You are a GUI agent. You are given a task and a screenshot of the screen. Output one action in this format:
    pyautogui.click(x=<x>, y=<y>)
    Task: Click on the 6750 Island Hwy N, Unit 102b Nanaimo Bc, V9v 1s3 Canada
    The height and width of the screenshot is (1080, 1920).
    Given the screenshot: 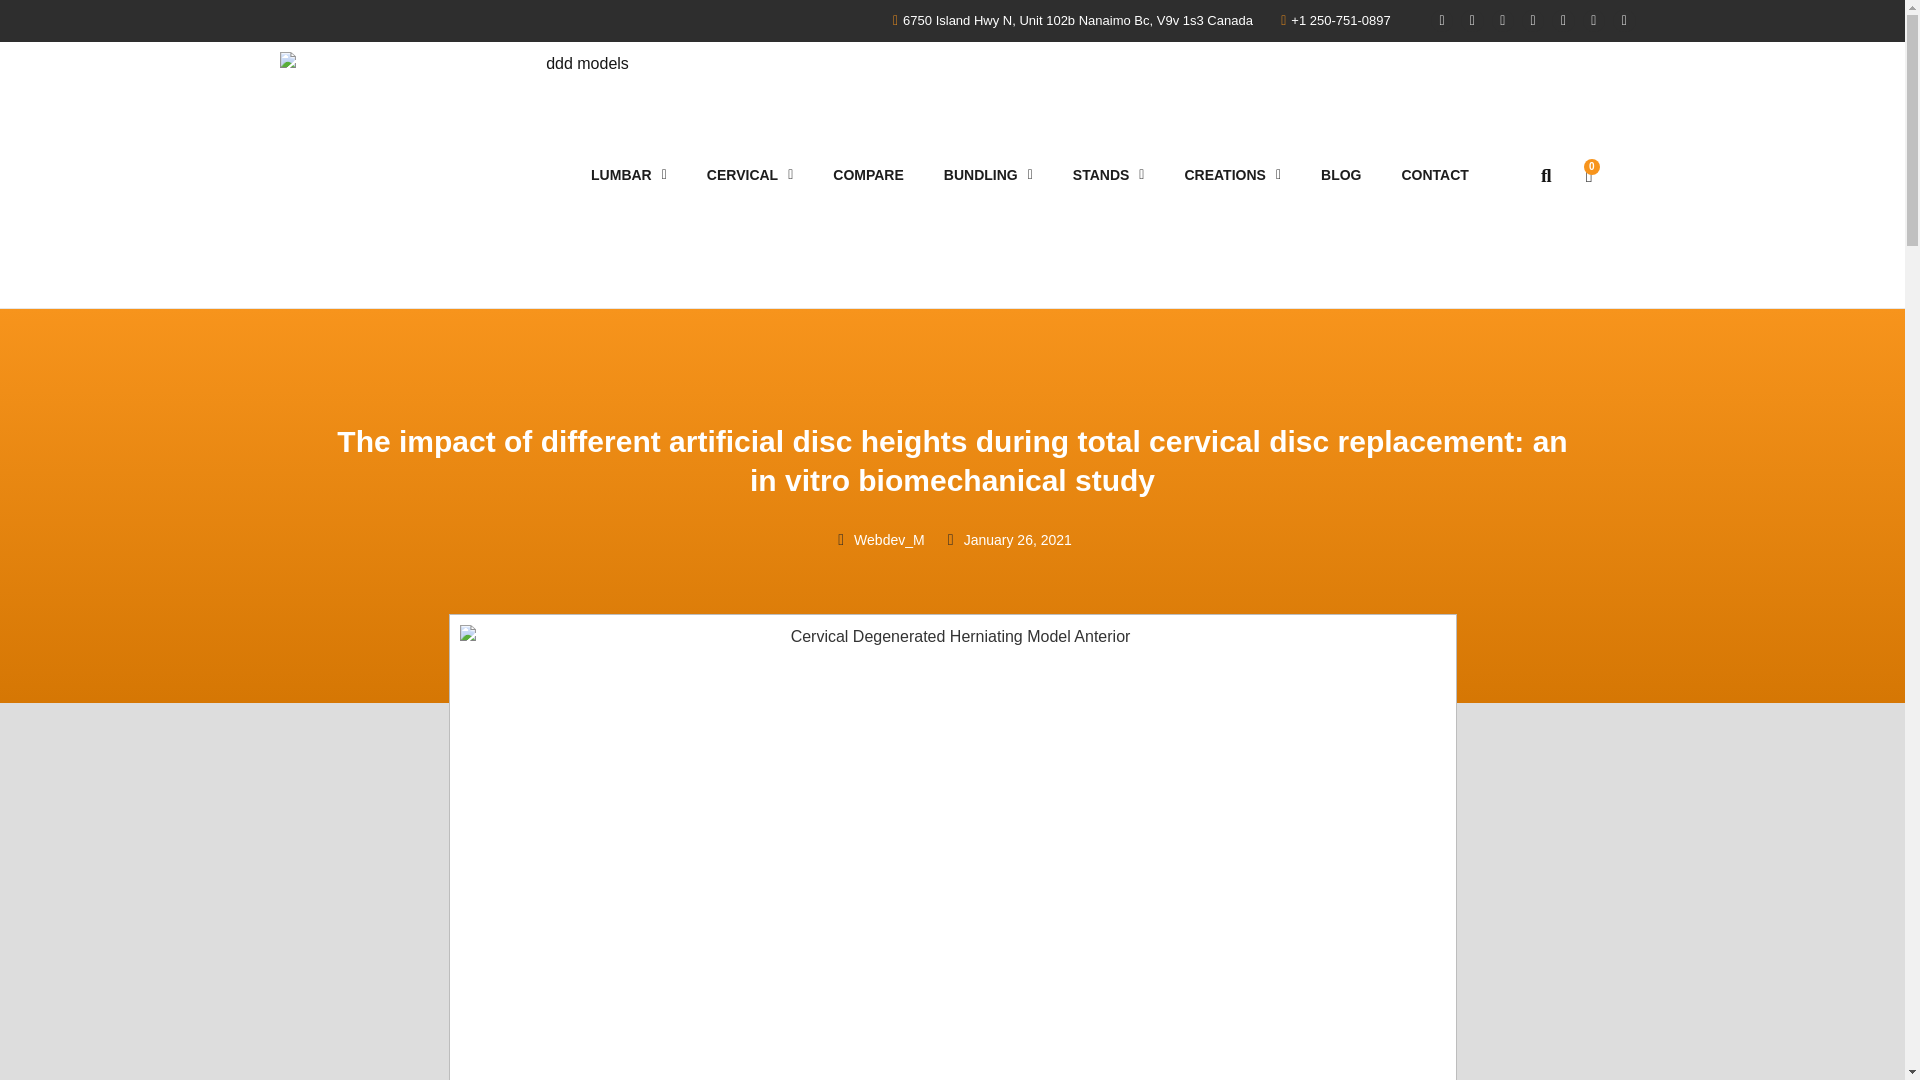 What is the action you would take?
    pyautogui.click(x=1067, y=20)
    